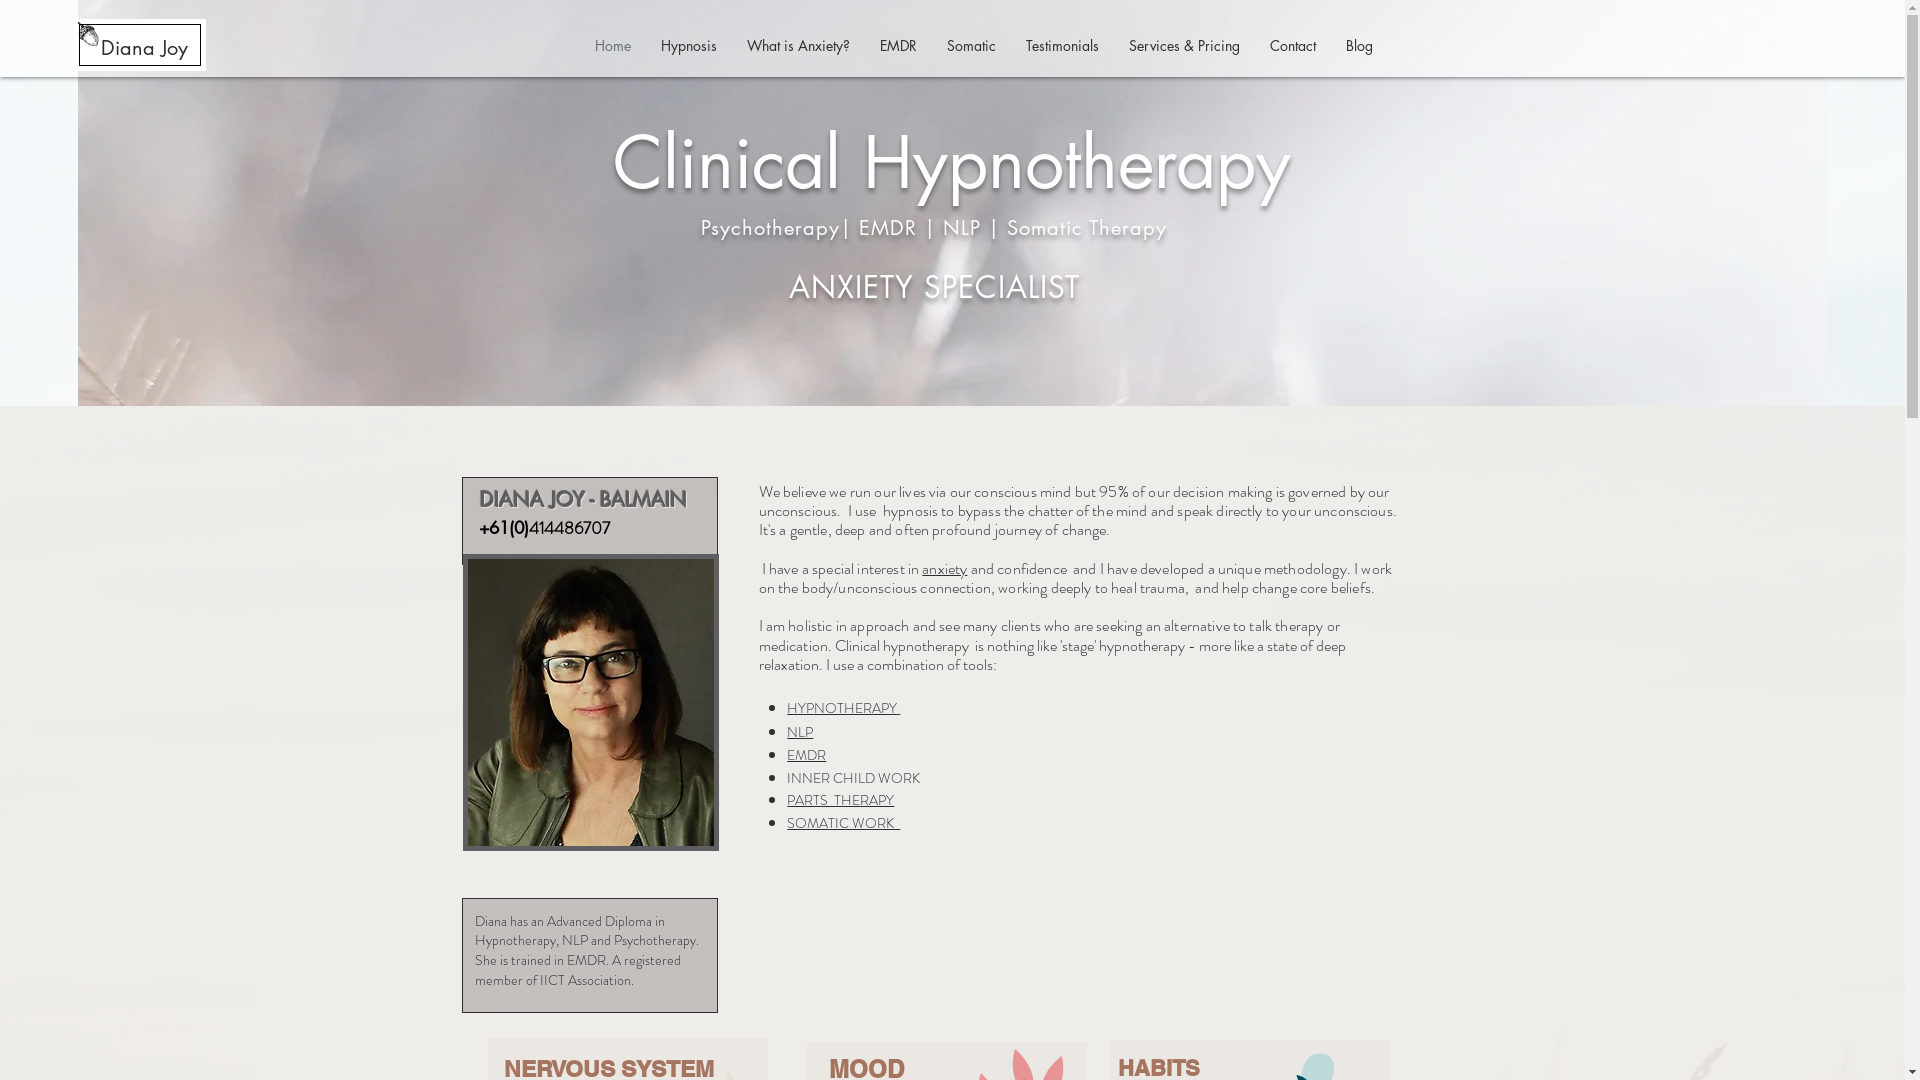  What do you see at coordinates (842, 708) in the screenshot?
I see `HYPNOTHERAPY` at bounding box center [842, 708].